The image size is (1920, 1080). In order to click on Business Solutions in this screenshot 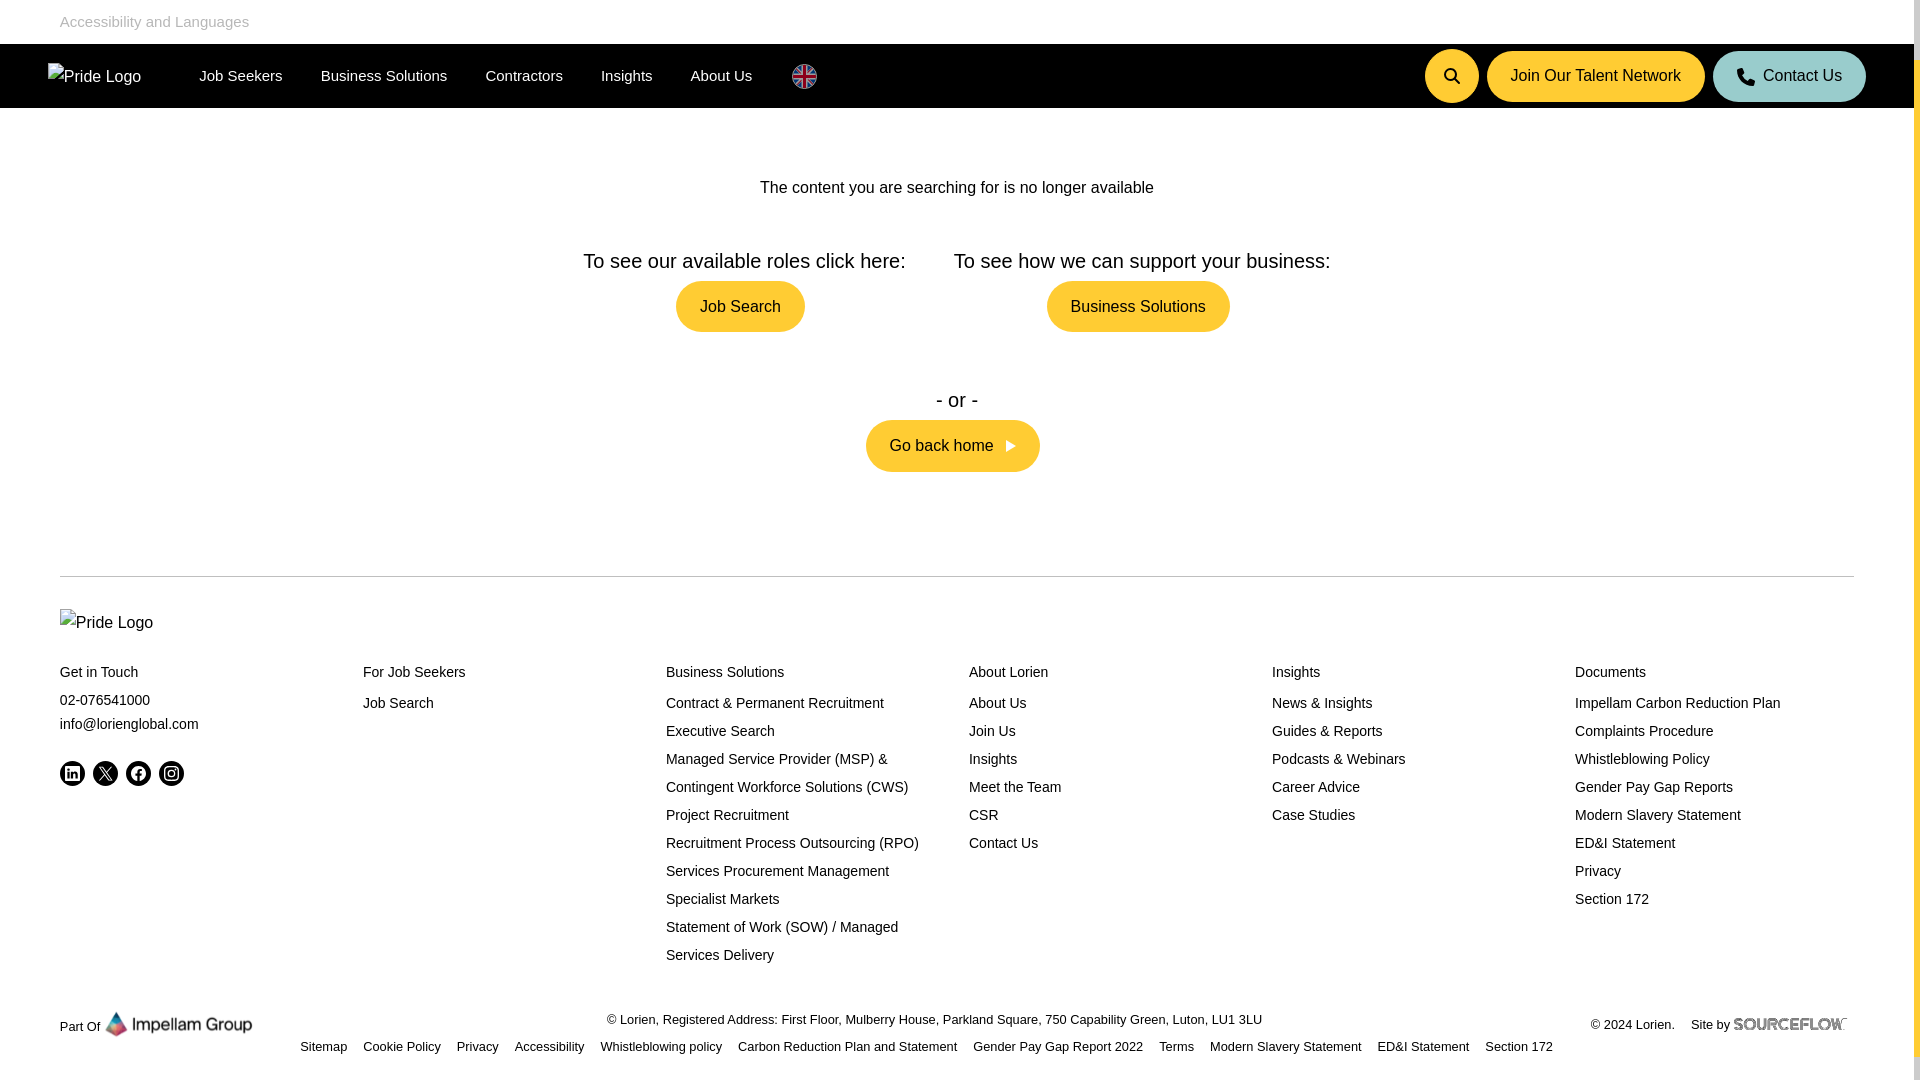, I will do `click(393, 12)`.